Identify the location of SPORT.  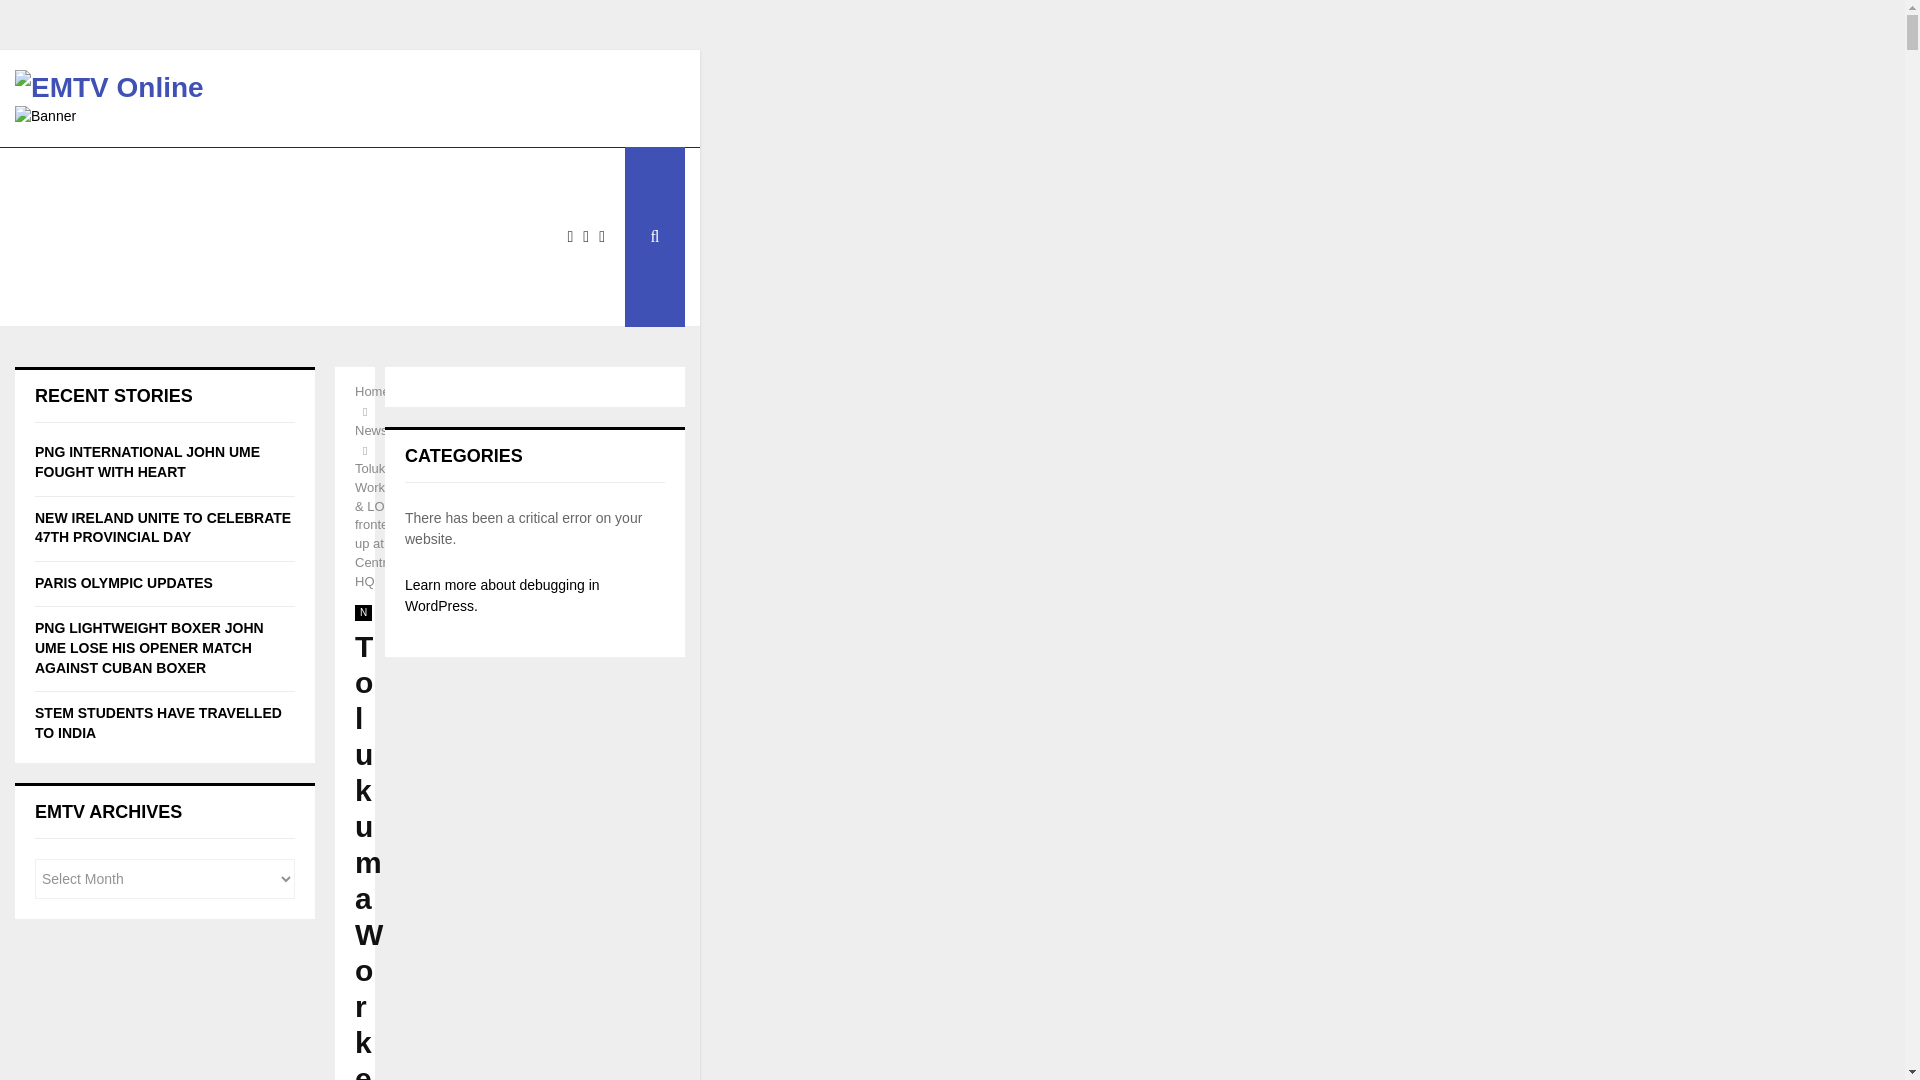
(63, 236).